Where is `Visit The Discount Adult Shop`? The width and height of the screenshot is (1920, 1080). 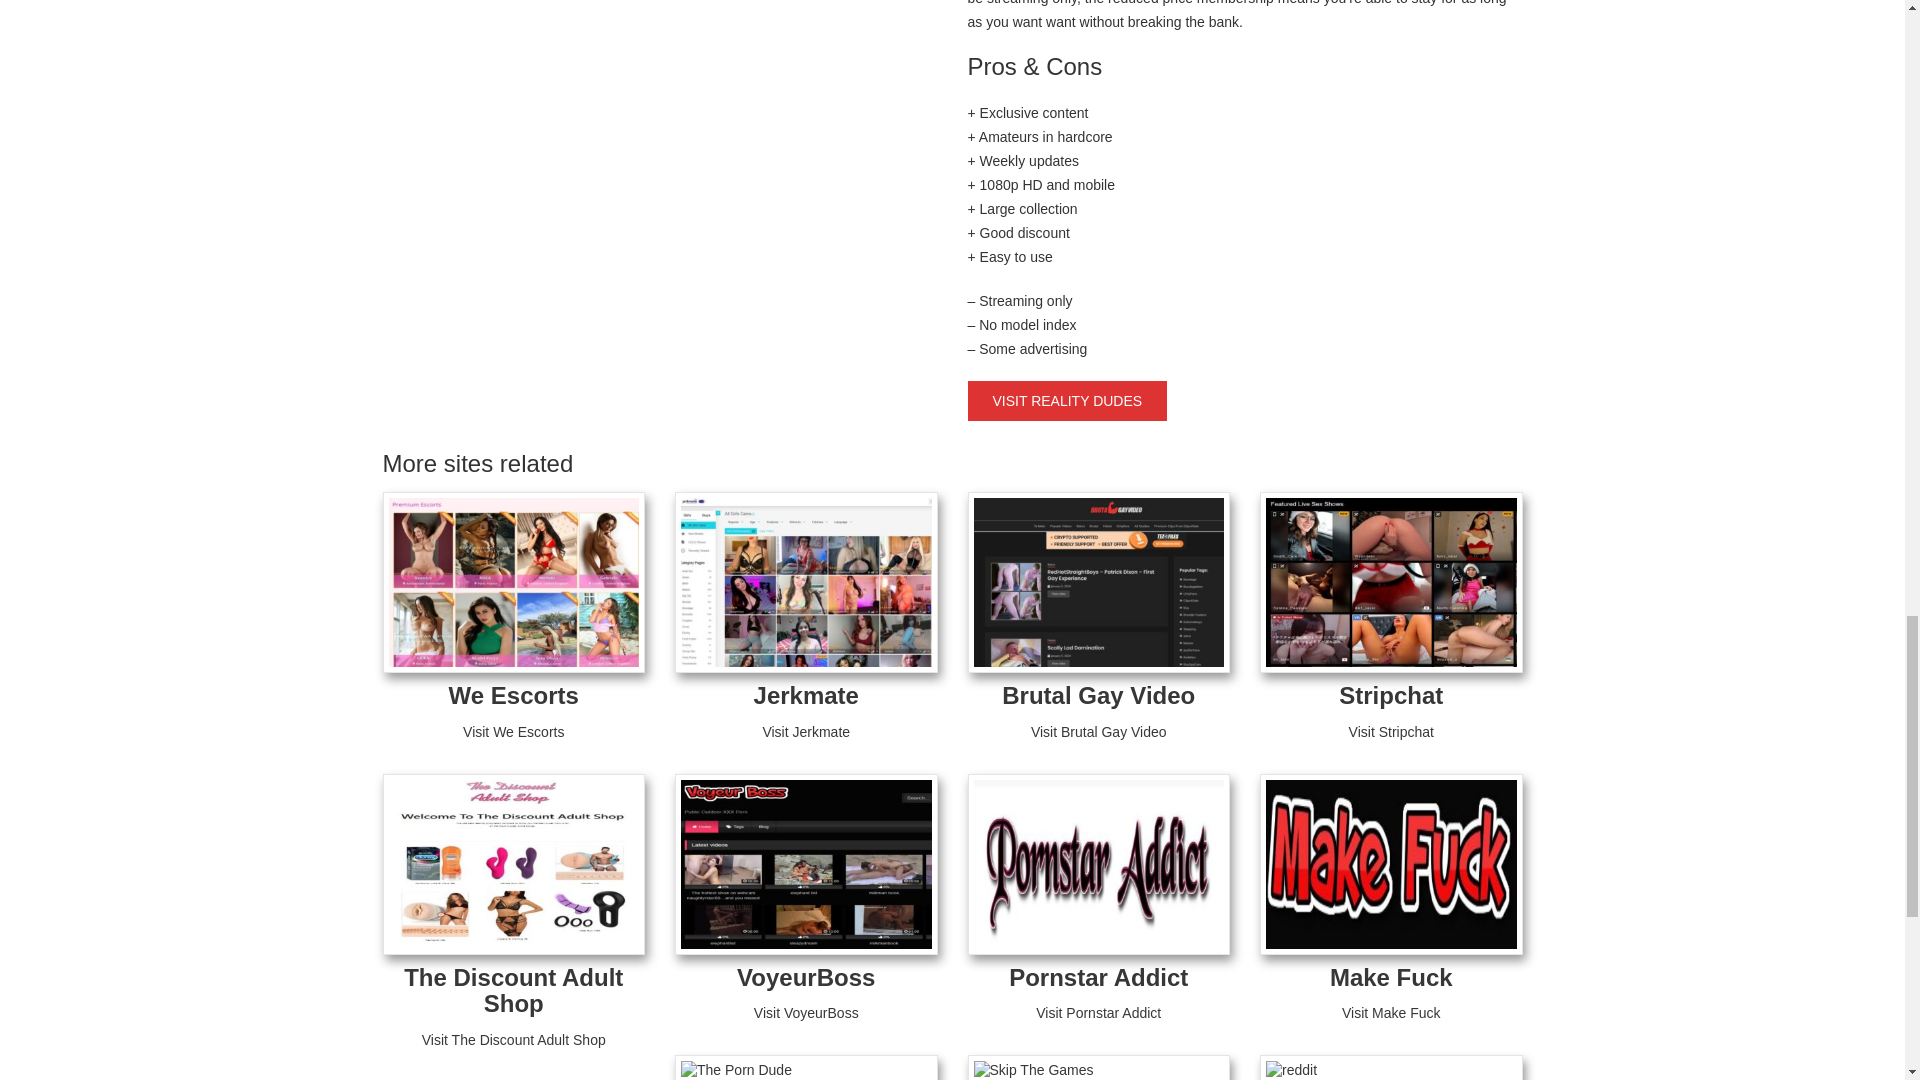 Visit The Discount Adult Shop is located at coordinates (514, 1040).